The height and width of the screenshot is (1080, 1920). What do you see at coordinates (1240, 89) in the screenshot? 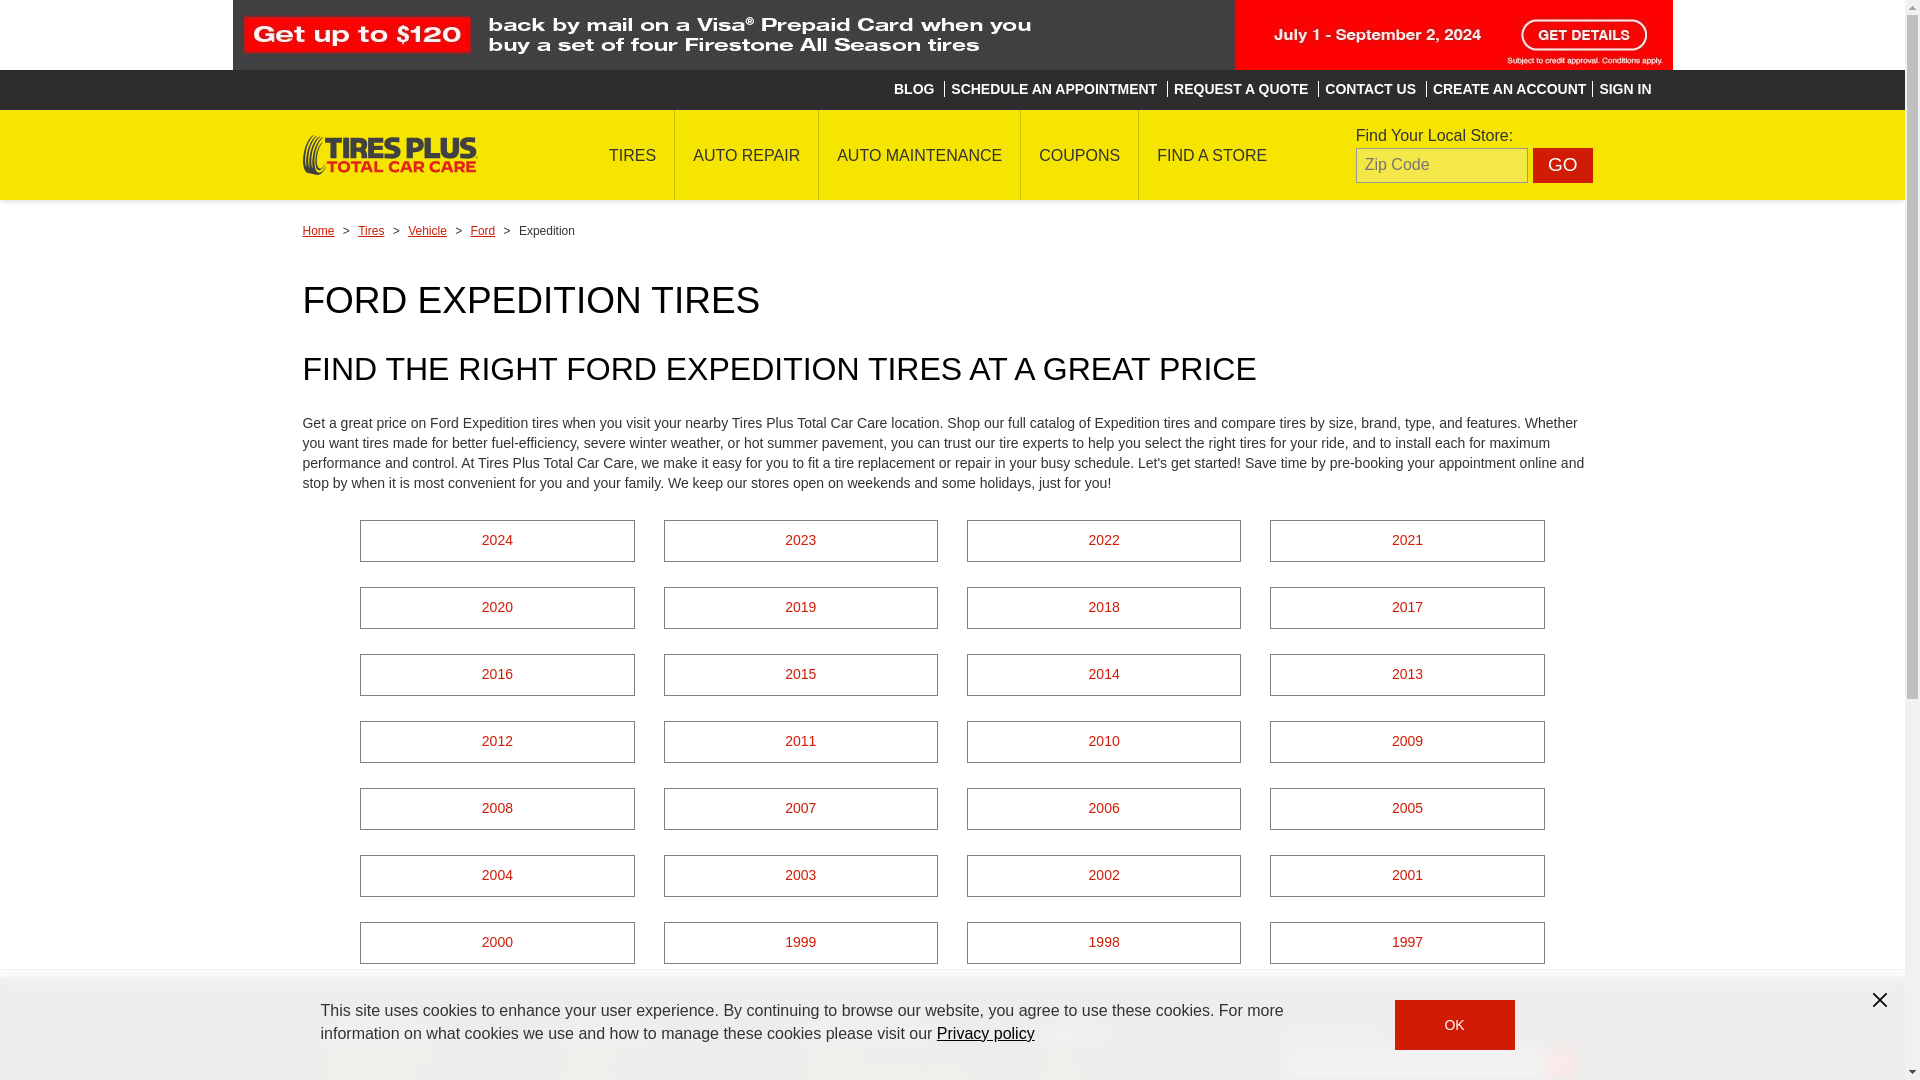
I see `REQUEST A QUOTE` at bounding box center [1240, 89].